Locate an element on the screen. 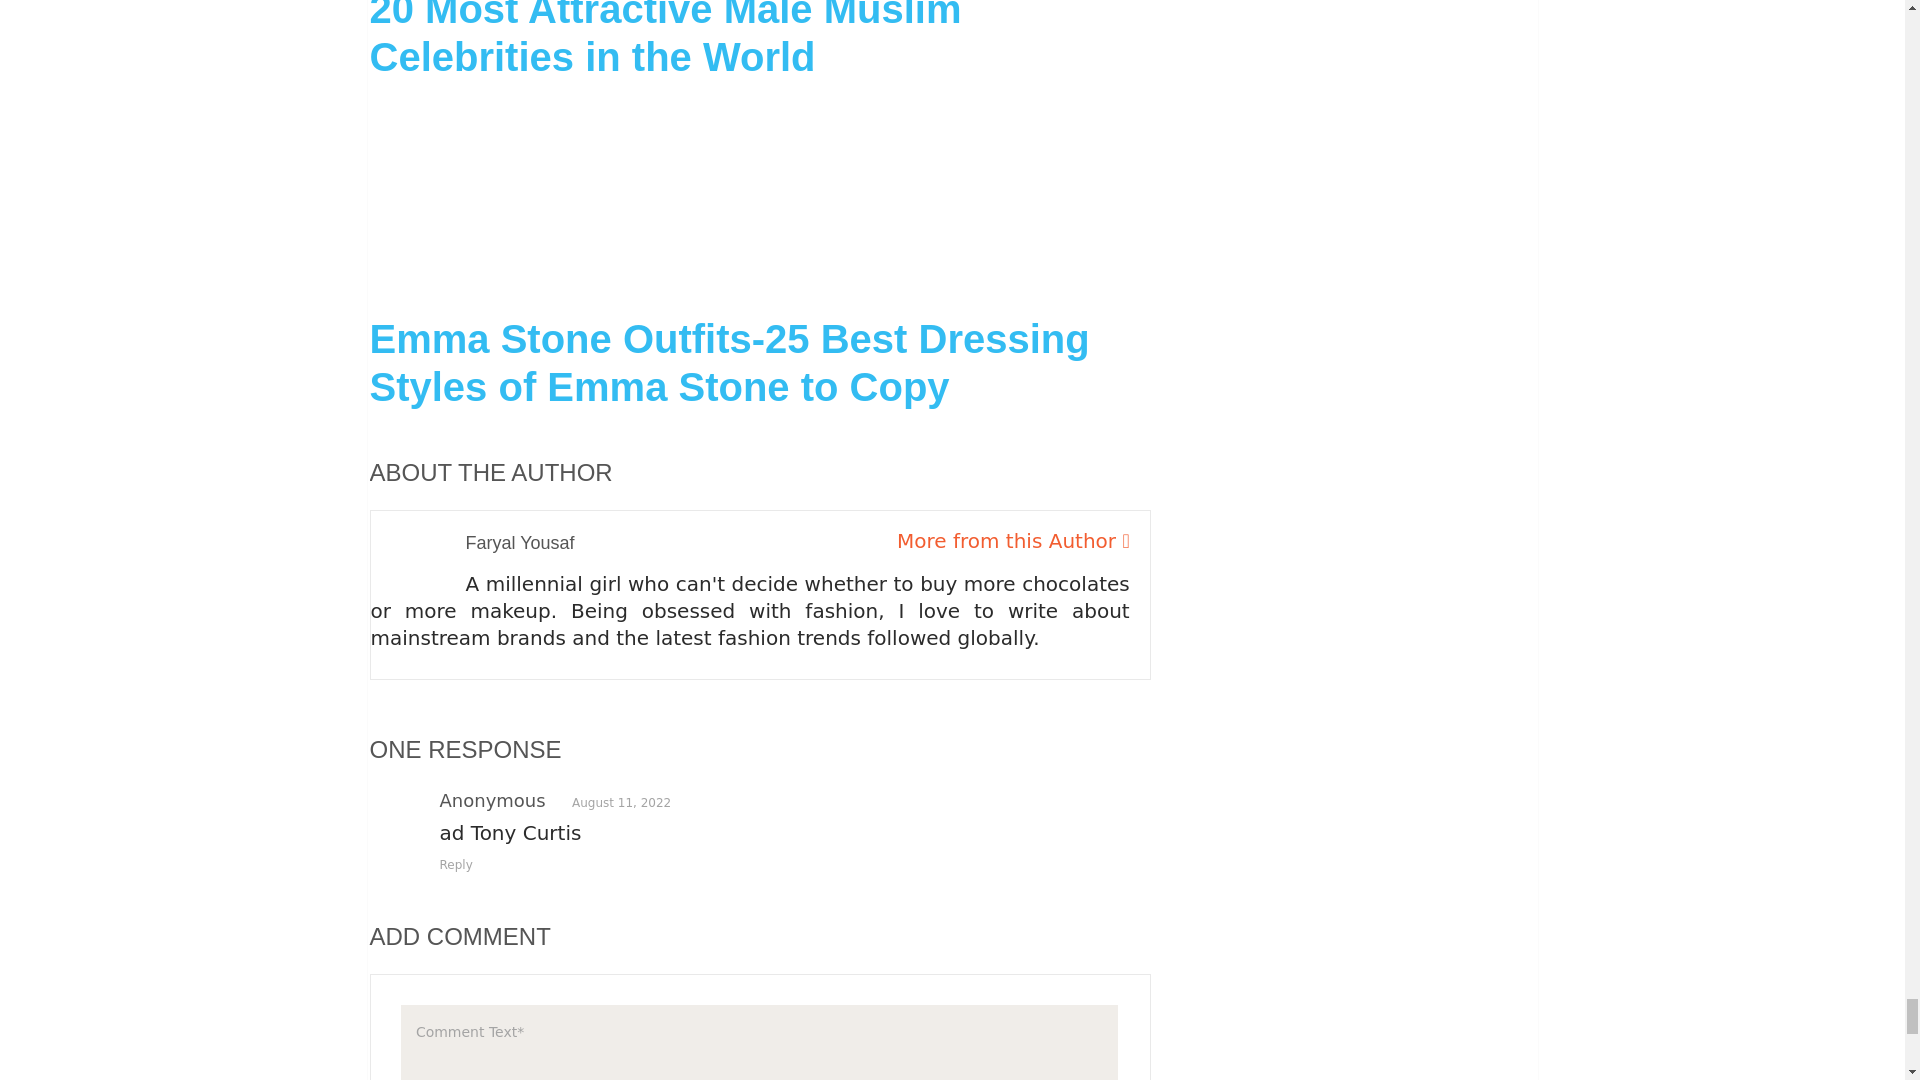  20 Most Attractive Male Muslim Celebrities in the World is located at coordinates (666, 39).